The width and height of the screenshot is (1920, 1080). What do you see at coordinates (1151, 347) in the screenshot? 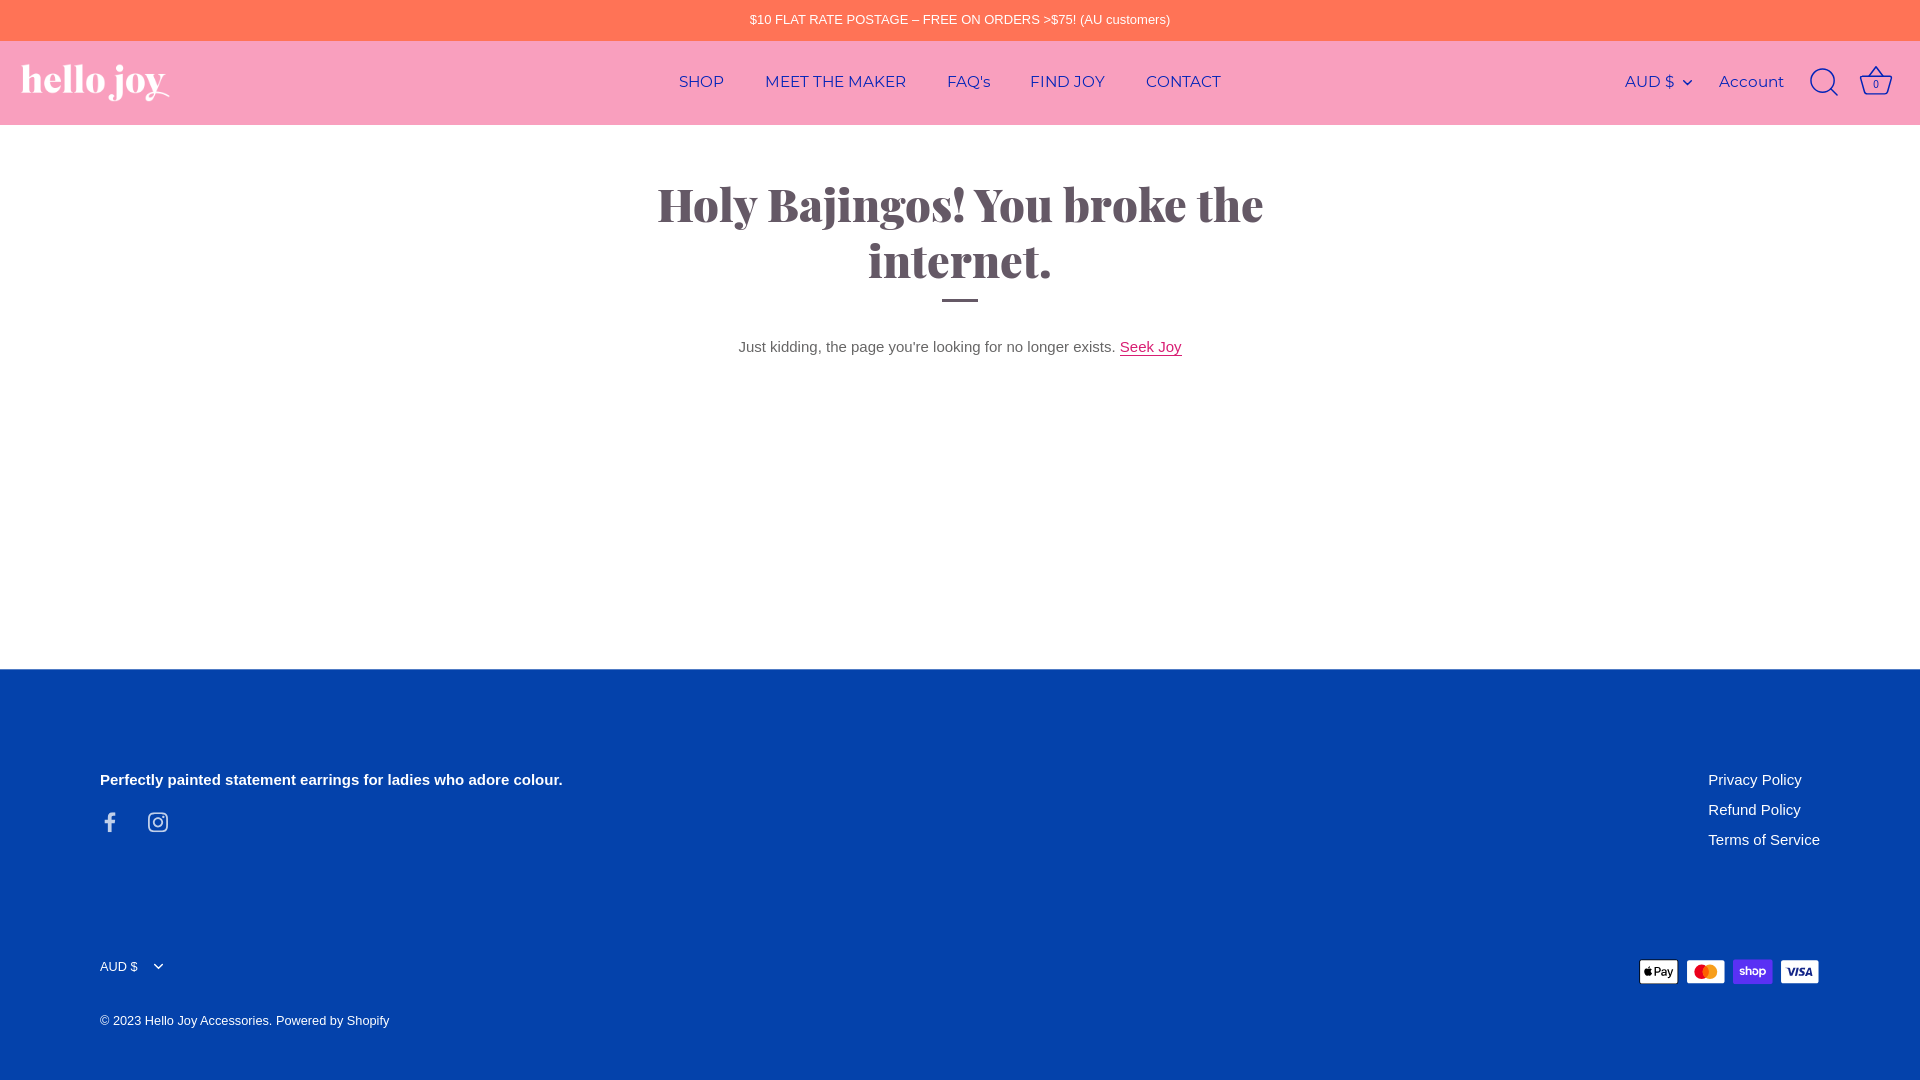
I see `Seek Joy` at bounding box center [1151, 347].